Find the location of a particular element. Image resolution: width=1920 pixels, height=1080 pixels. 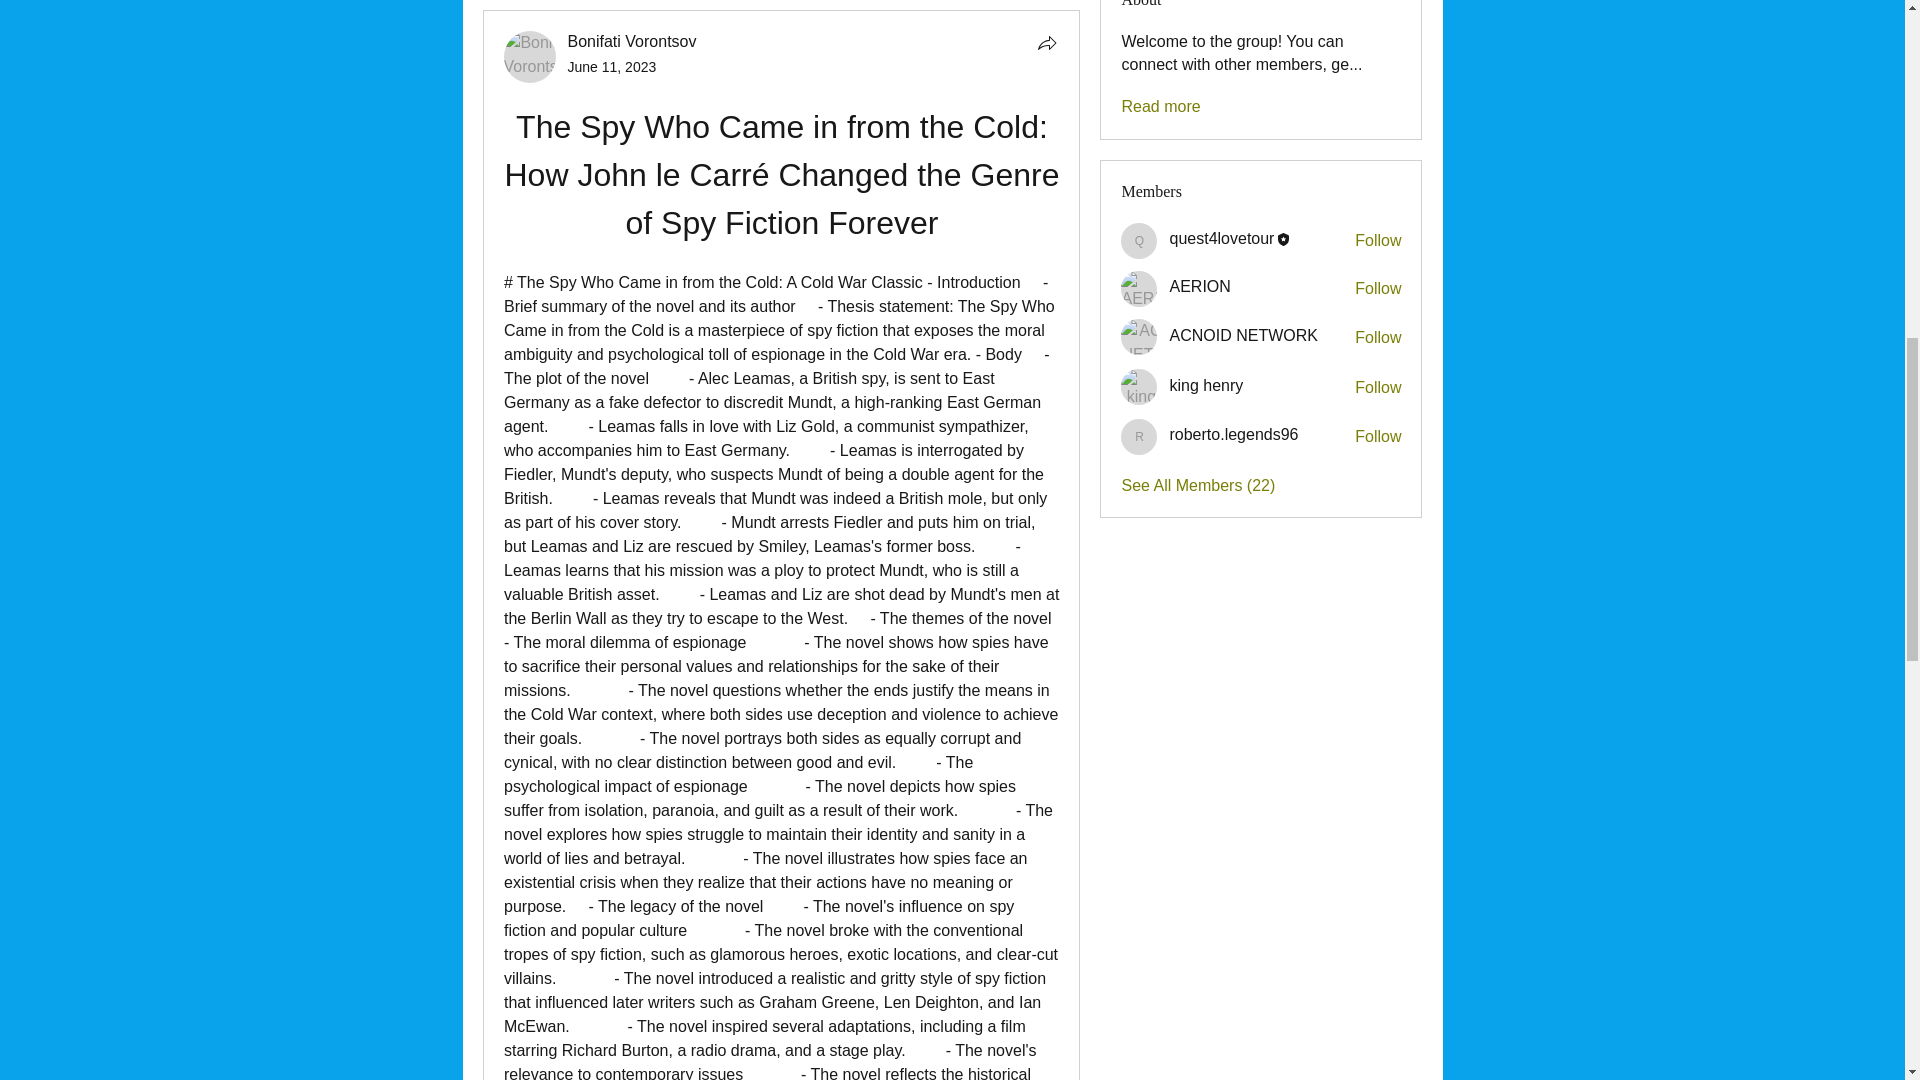

Follow is located at coordinates (1378, 387).